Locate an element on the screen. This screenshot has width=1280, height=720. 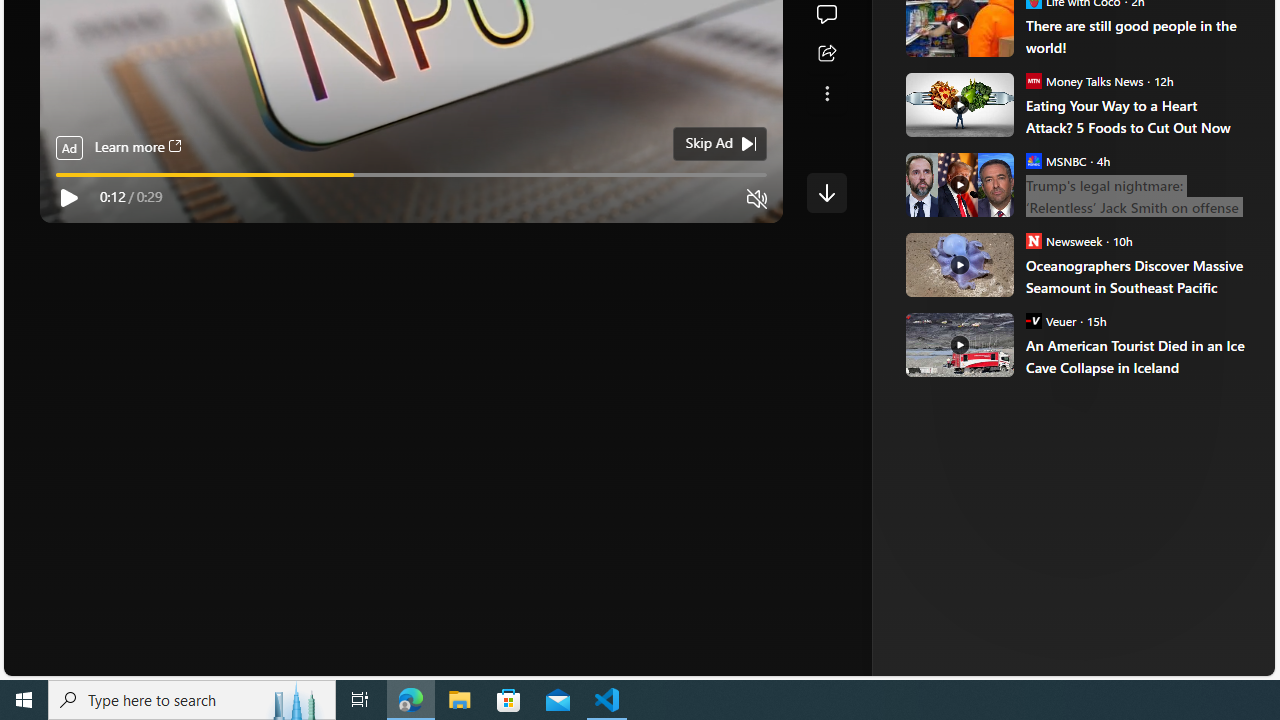
Eating Your Way to a Heart Attack? 5 Foods to Cut Out Now is located at coordinates (958, 104).